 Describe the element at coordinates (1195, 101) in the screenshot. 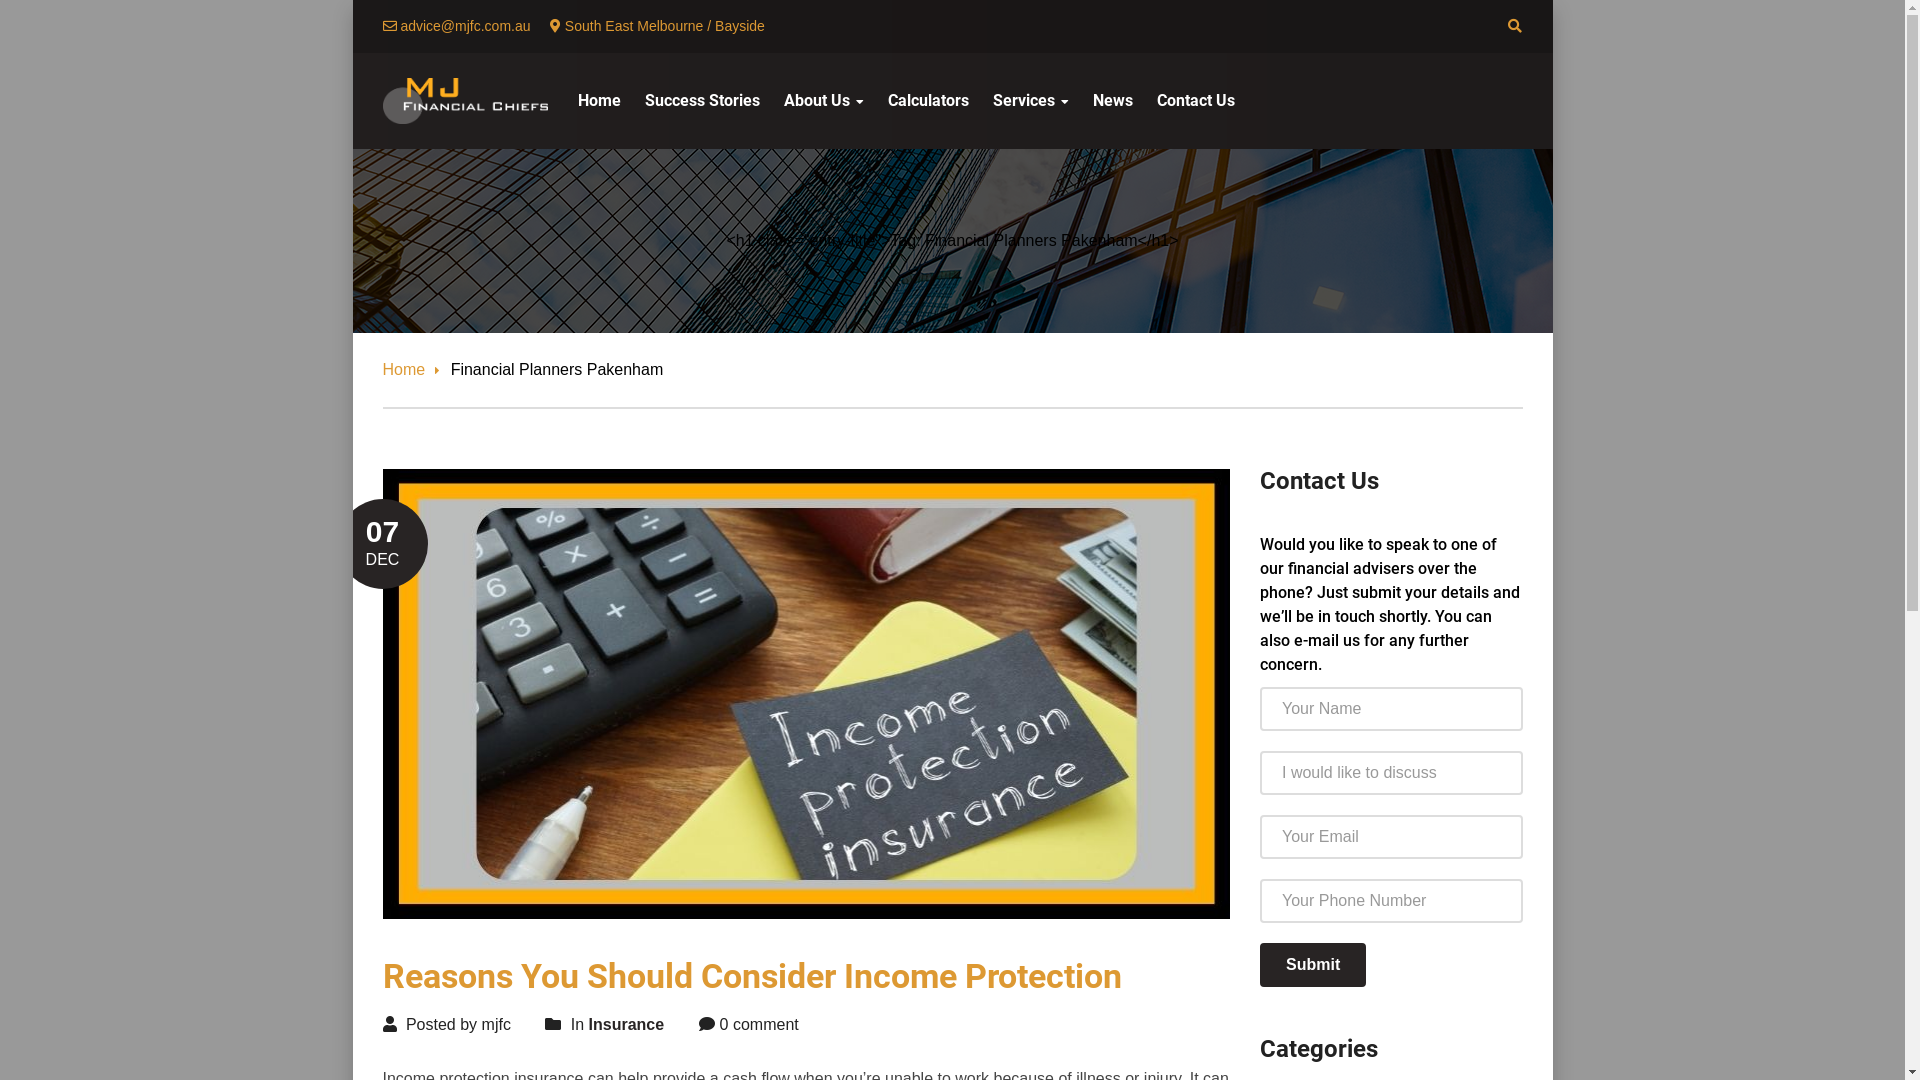

I see `Contact Us` at that location.